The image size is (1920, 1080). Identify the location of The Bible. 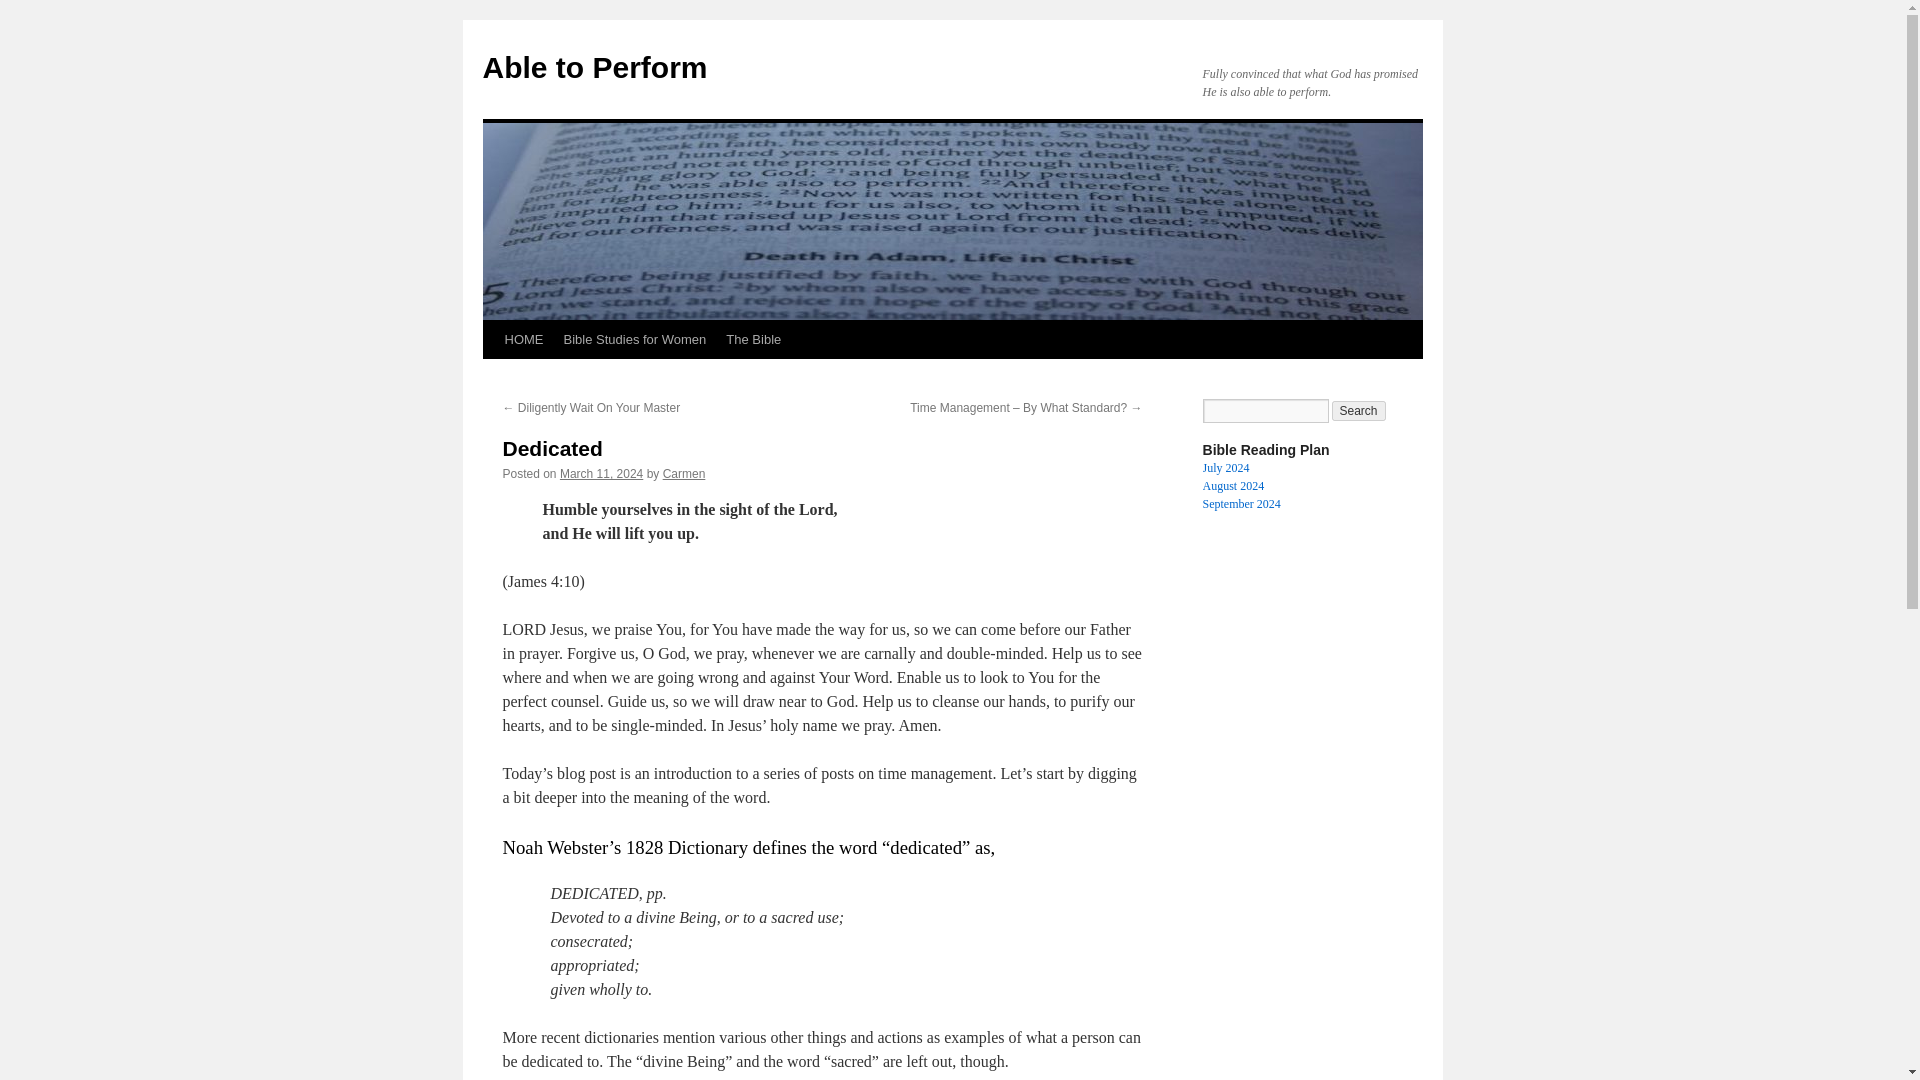
(754, 339).